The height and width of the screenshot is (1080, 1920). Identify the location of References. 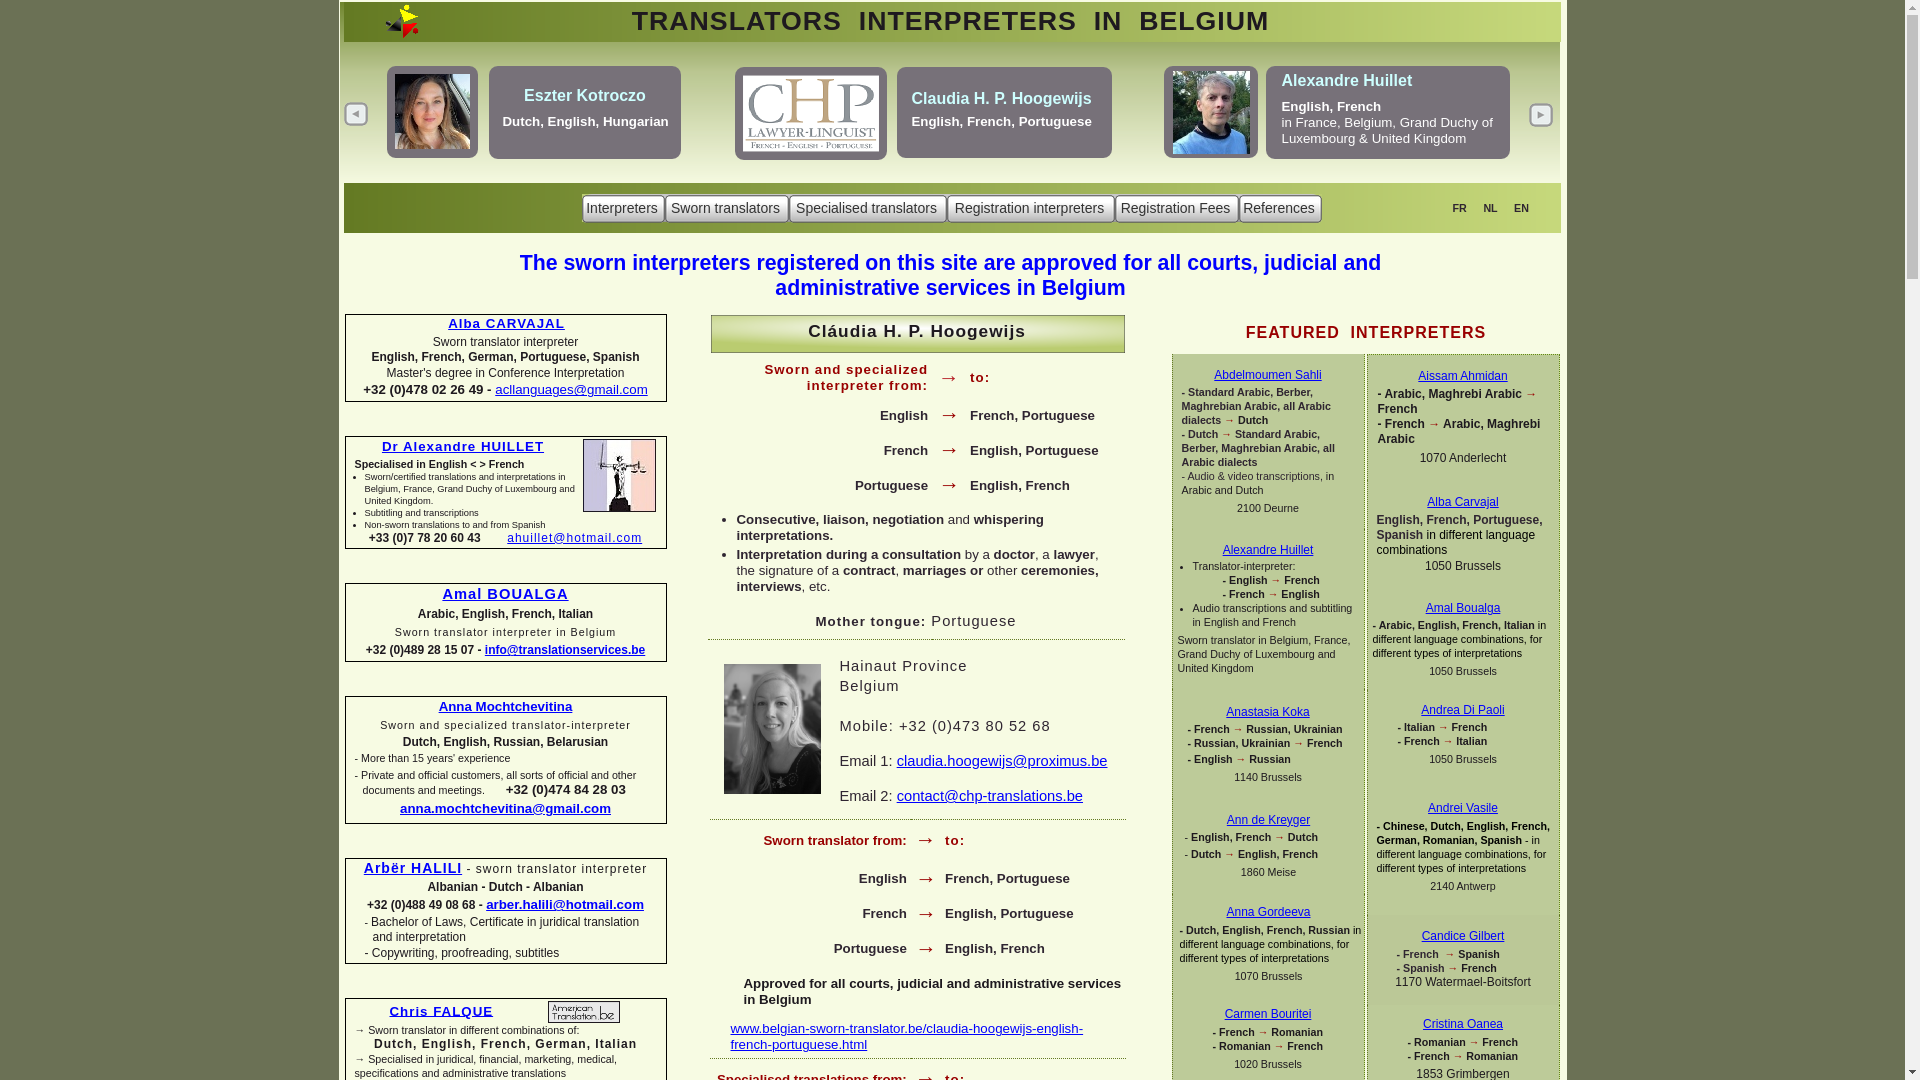
(1280, 209).